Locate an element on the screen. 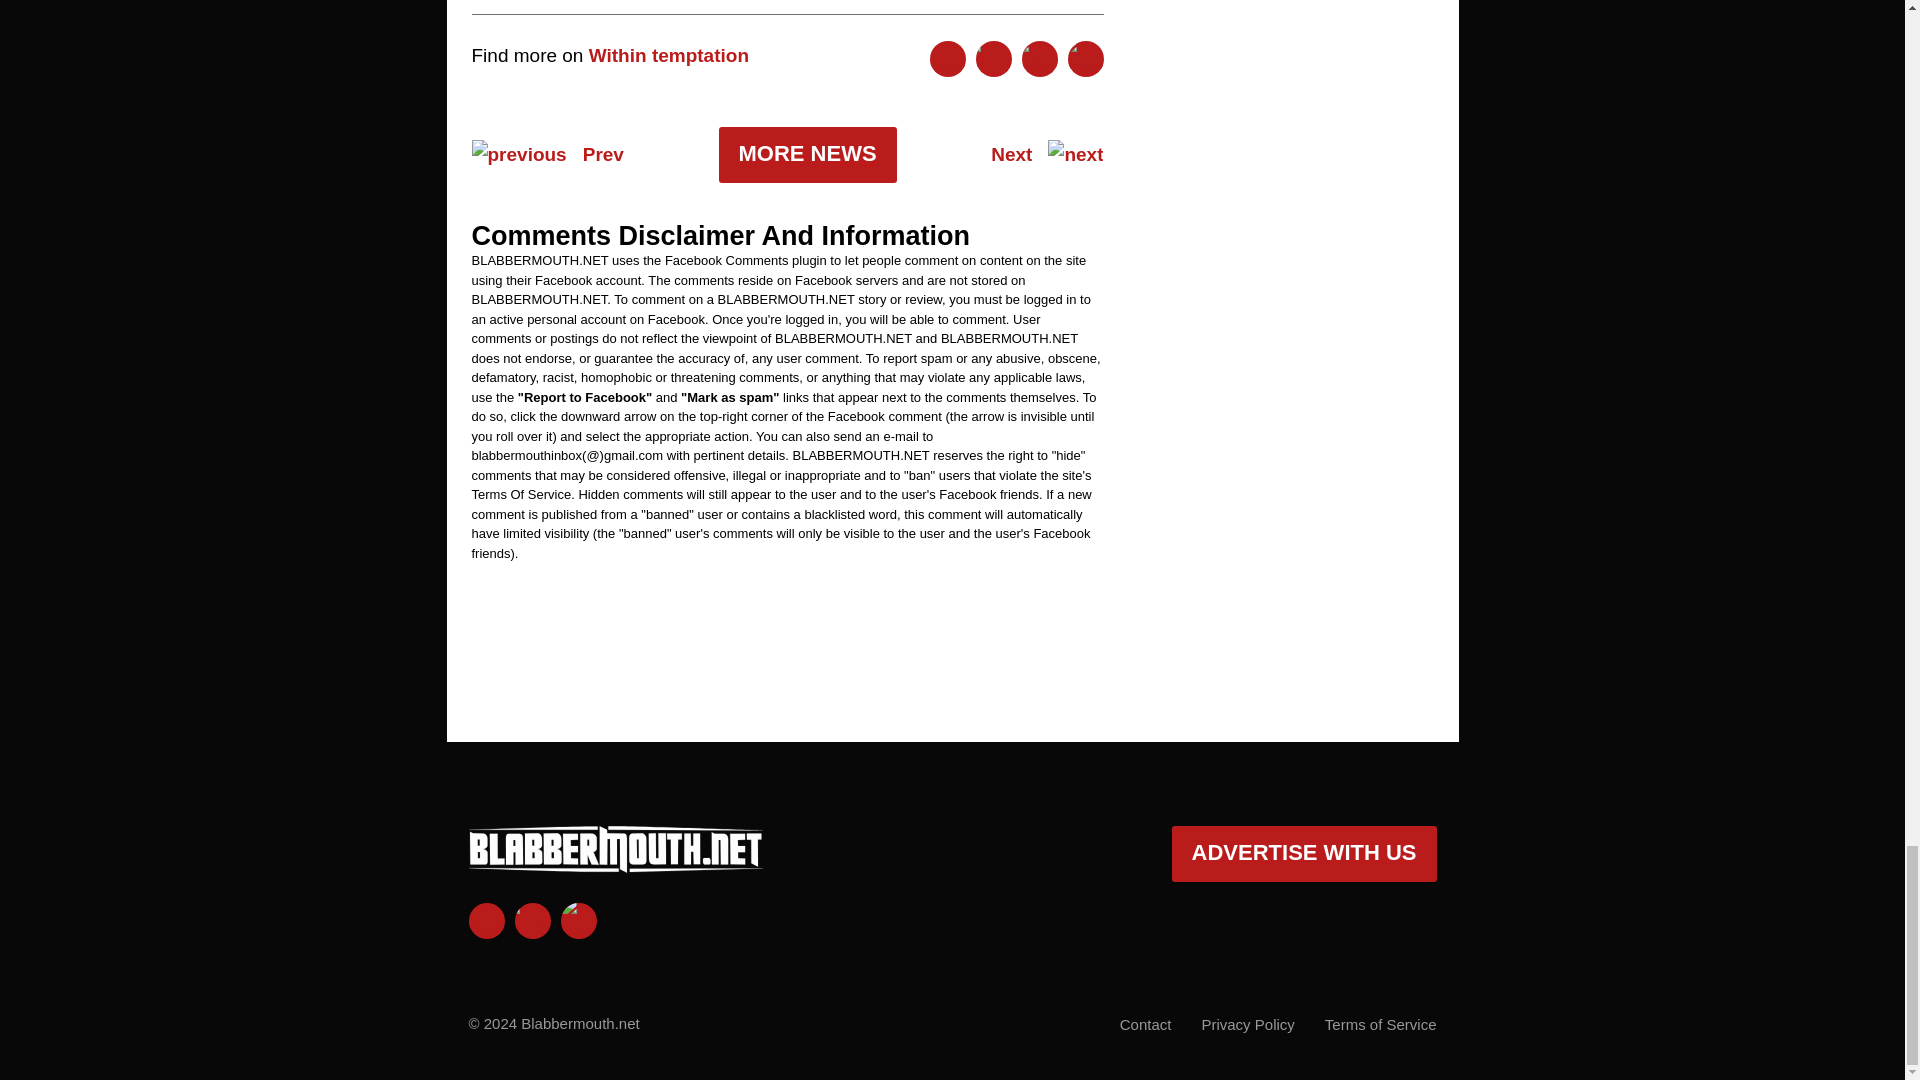 The width and height of the screenshot is (1920, 1080). Share On Facebook is located at coordinates (947, 58).